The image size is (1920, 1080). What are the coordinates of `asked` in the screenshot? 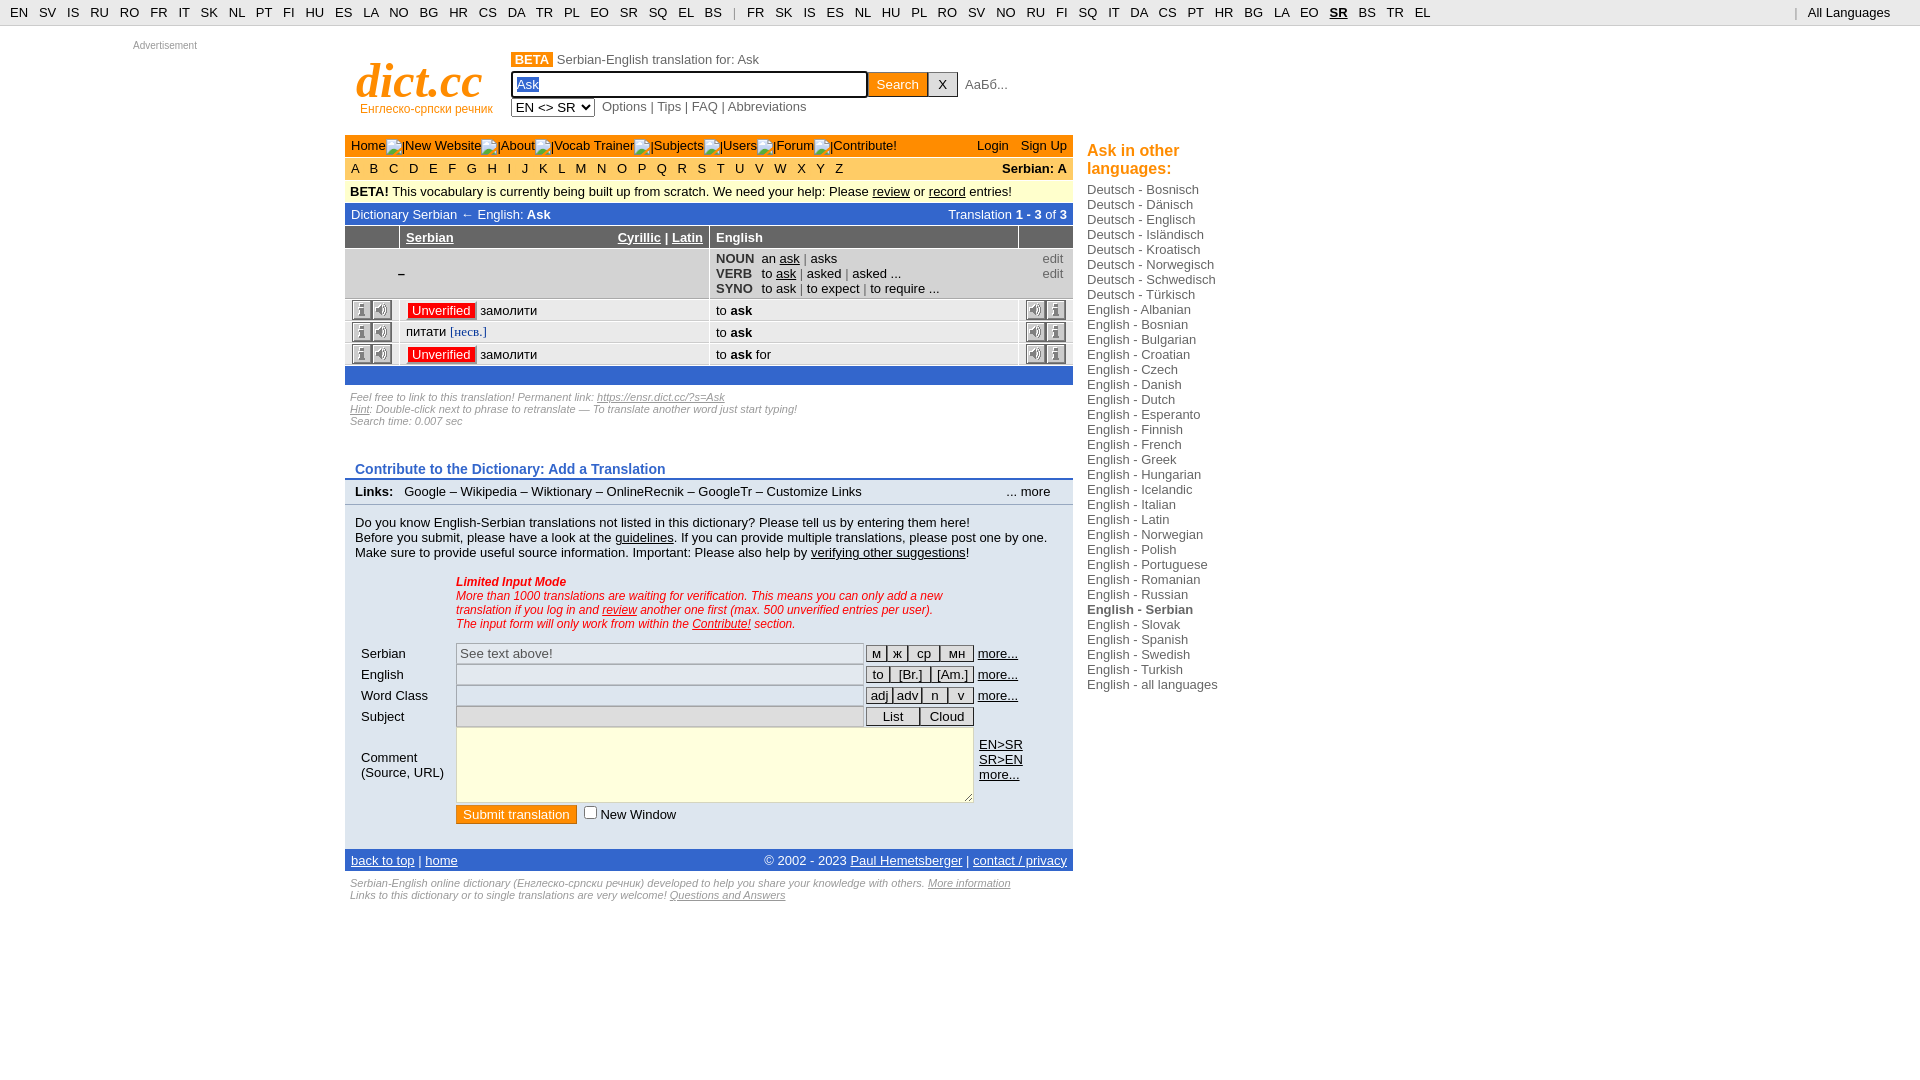 It's located at (824, 274).